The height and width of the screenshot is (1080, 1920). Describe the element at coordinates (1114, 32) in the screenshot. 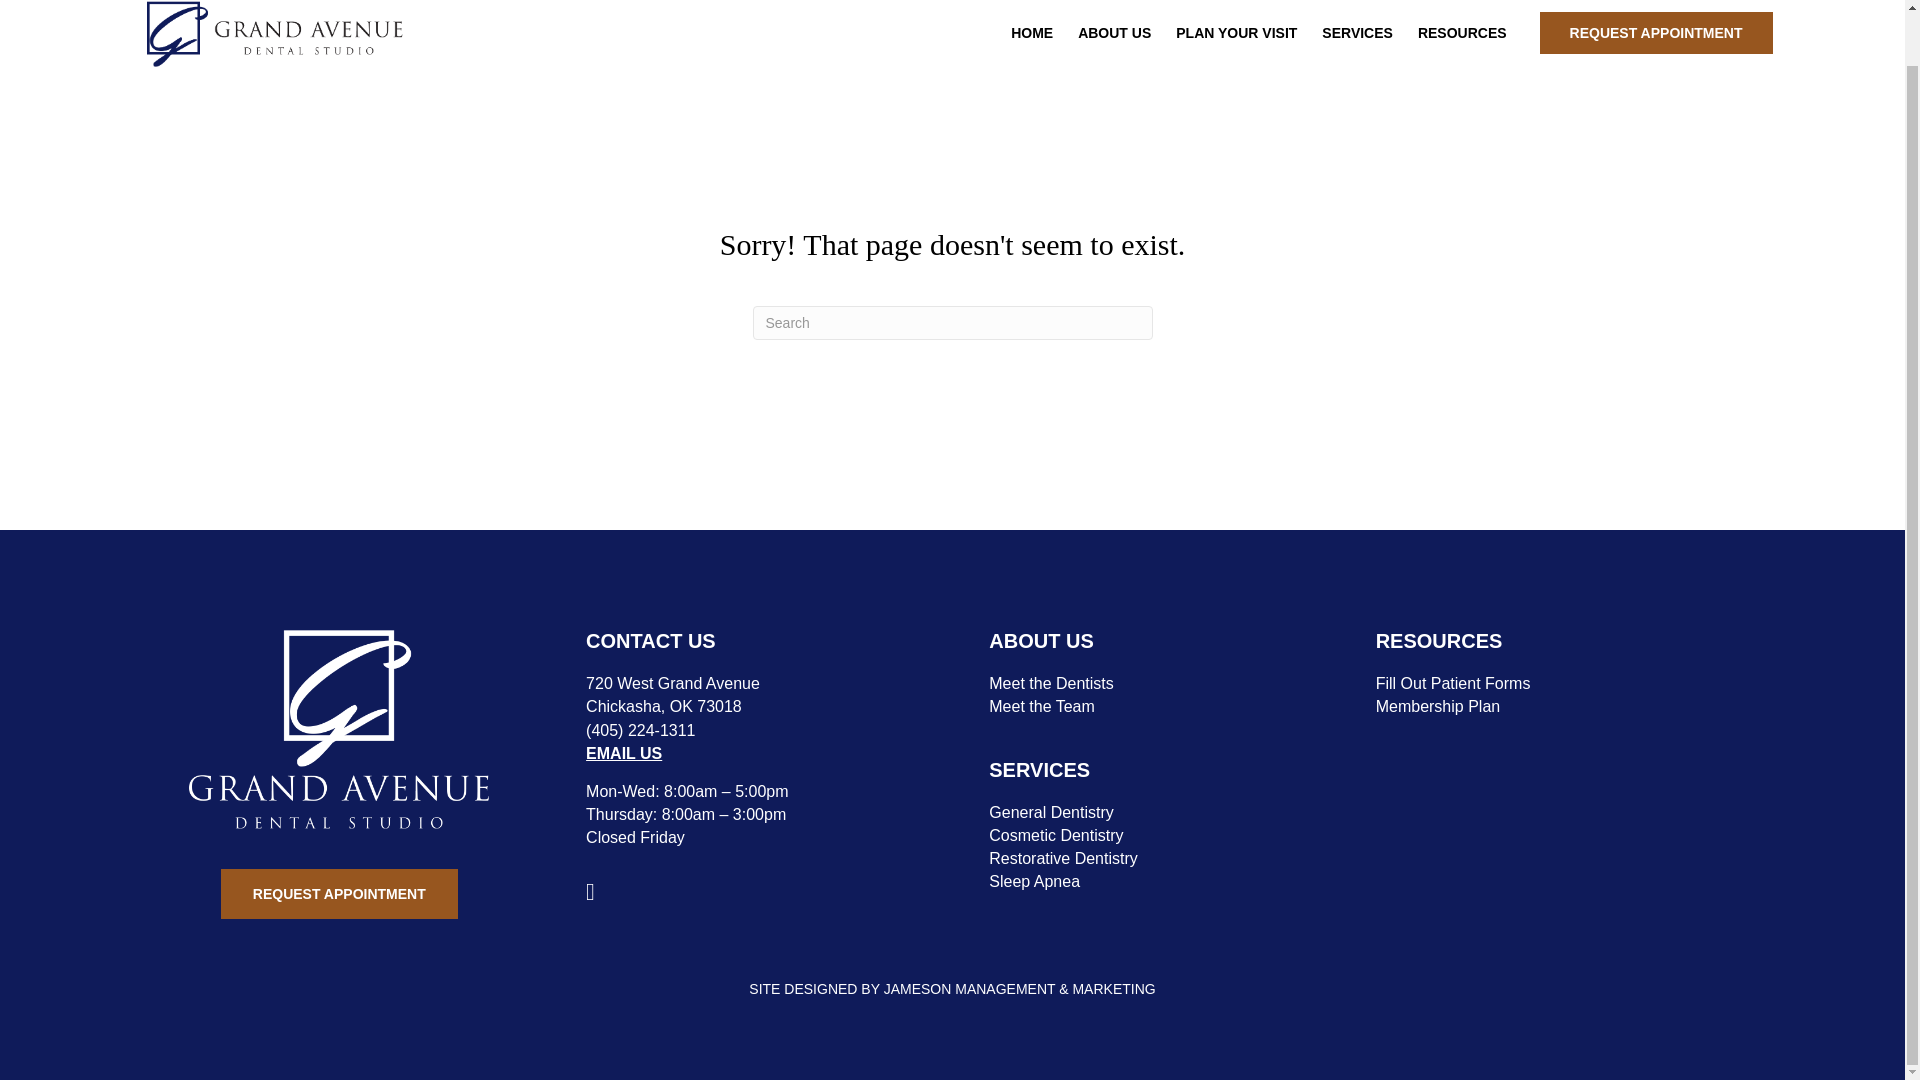

I see `ABOUT US` at that location.